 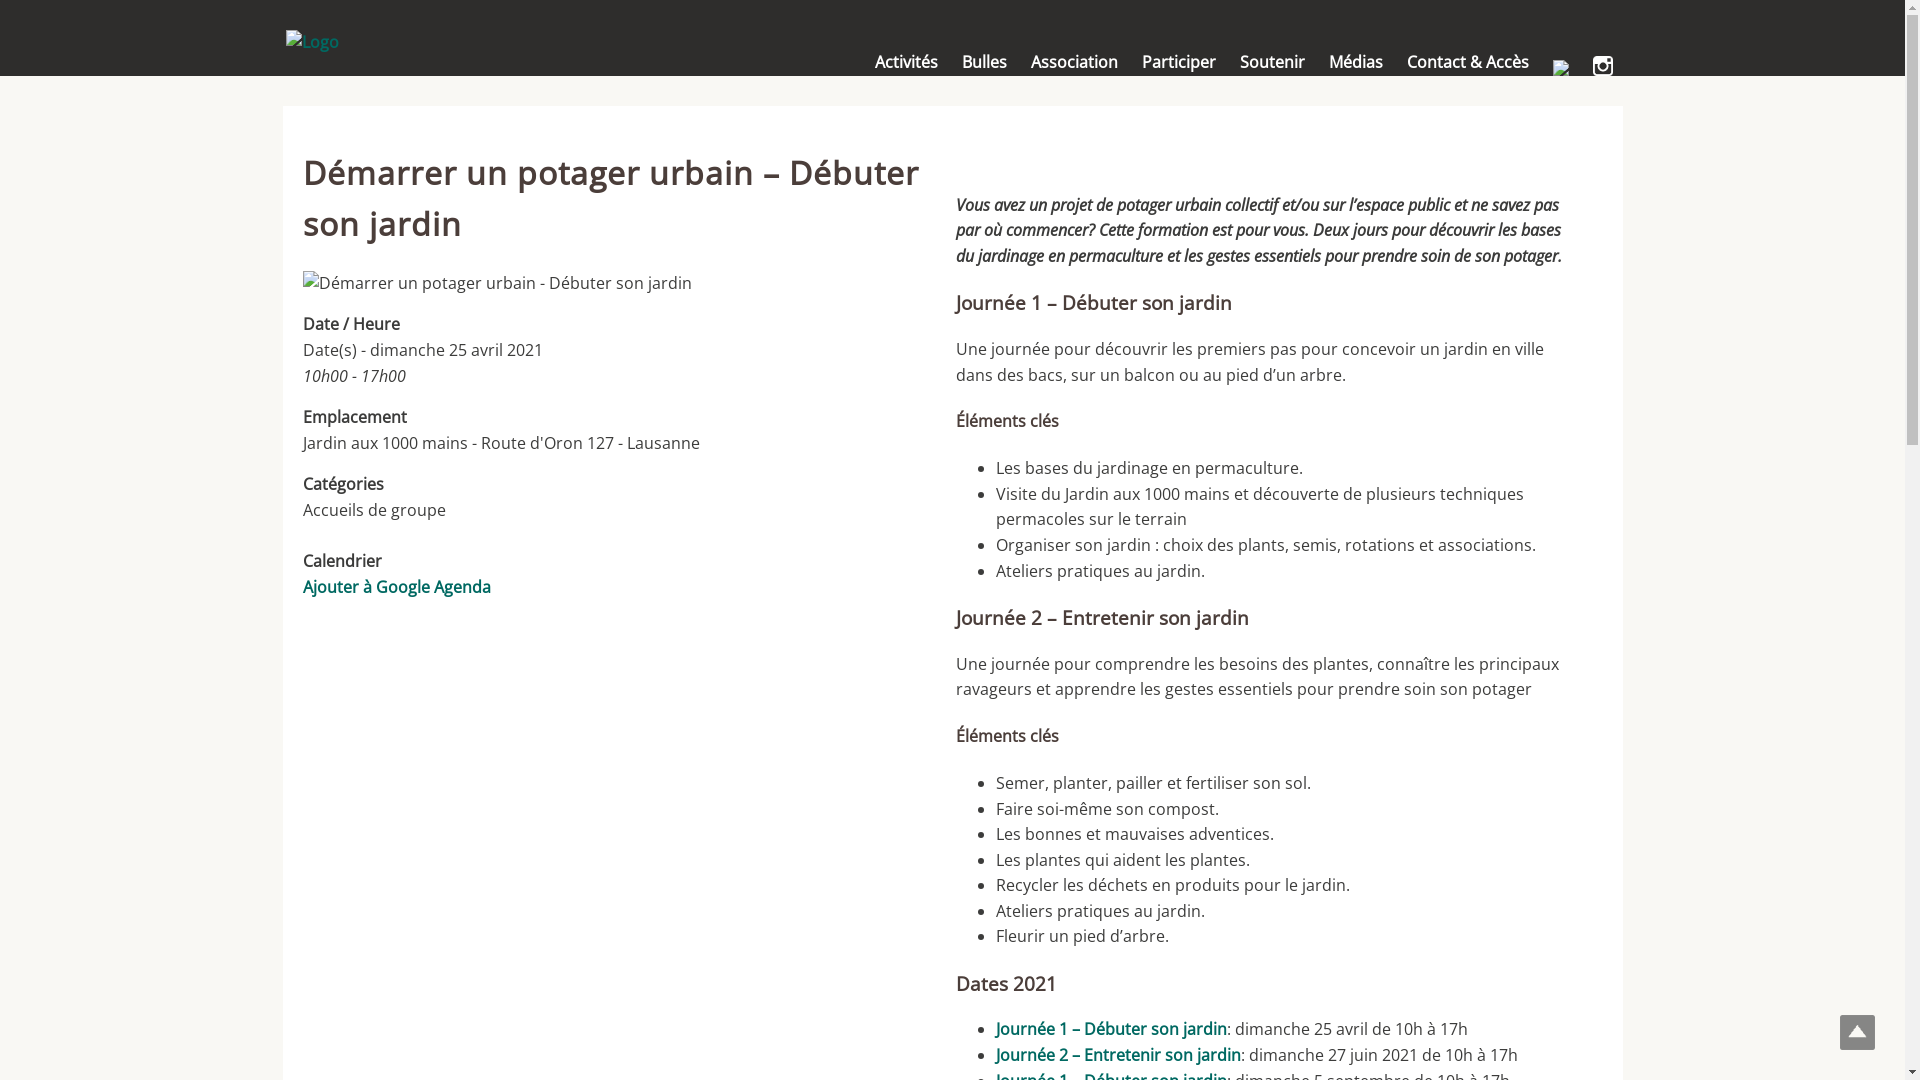 I want to click on Participer, so click(x=1179, y=62).